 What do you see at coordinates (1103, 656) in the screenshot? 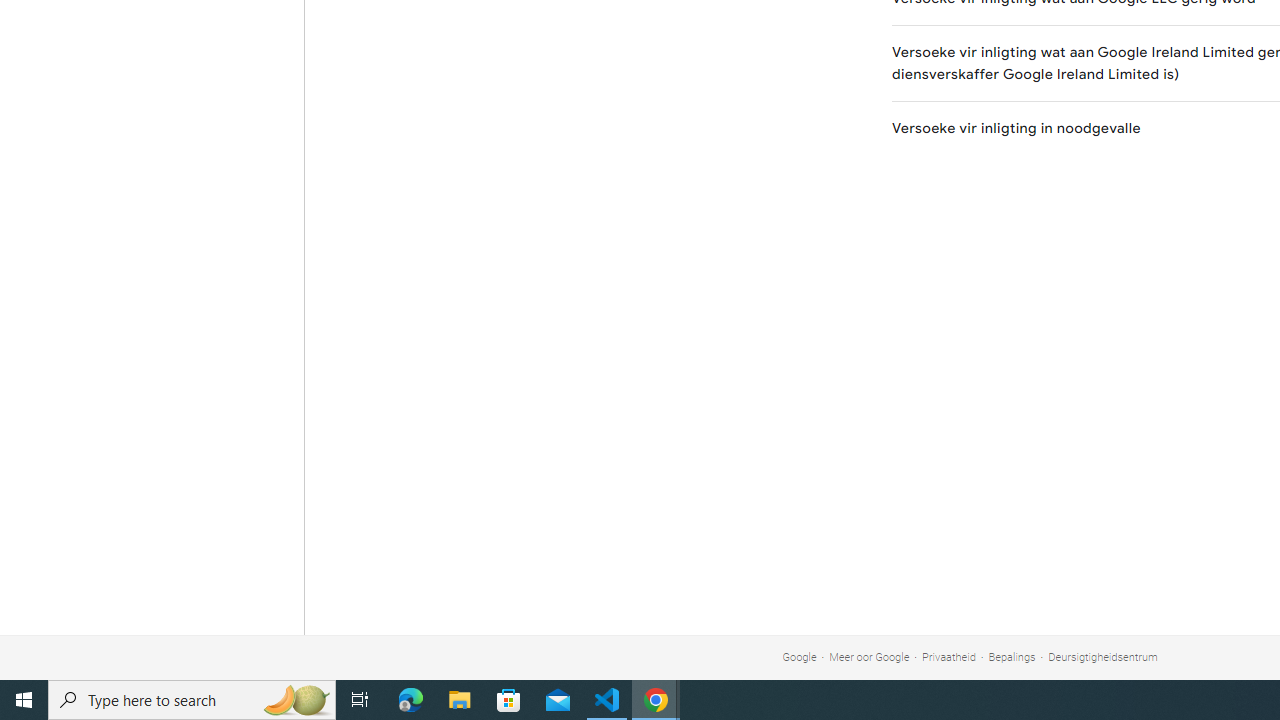
I see `Deursigtigheidsentrum` at bounding box center [1103, 656].